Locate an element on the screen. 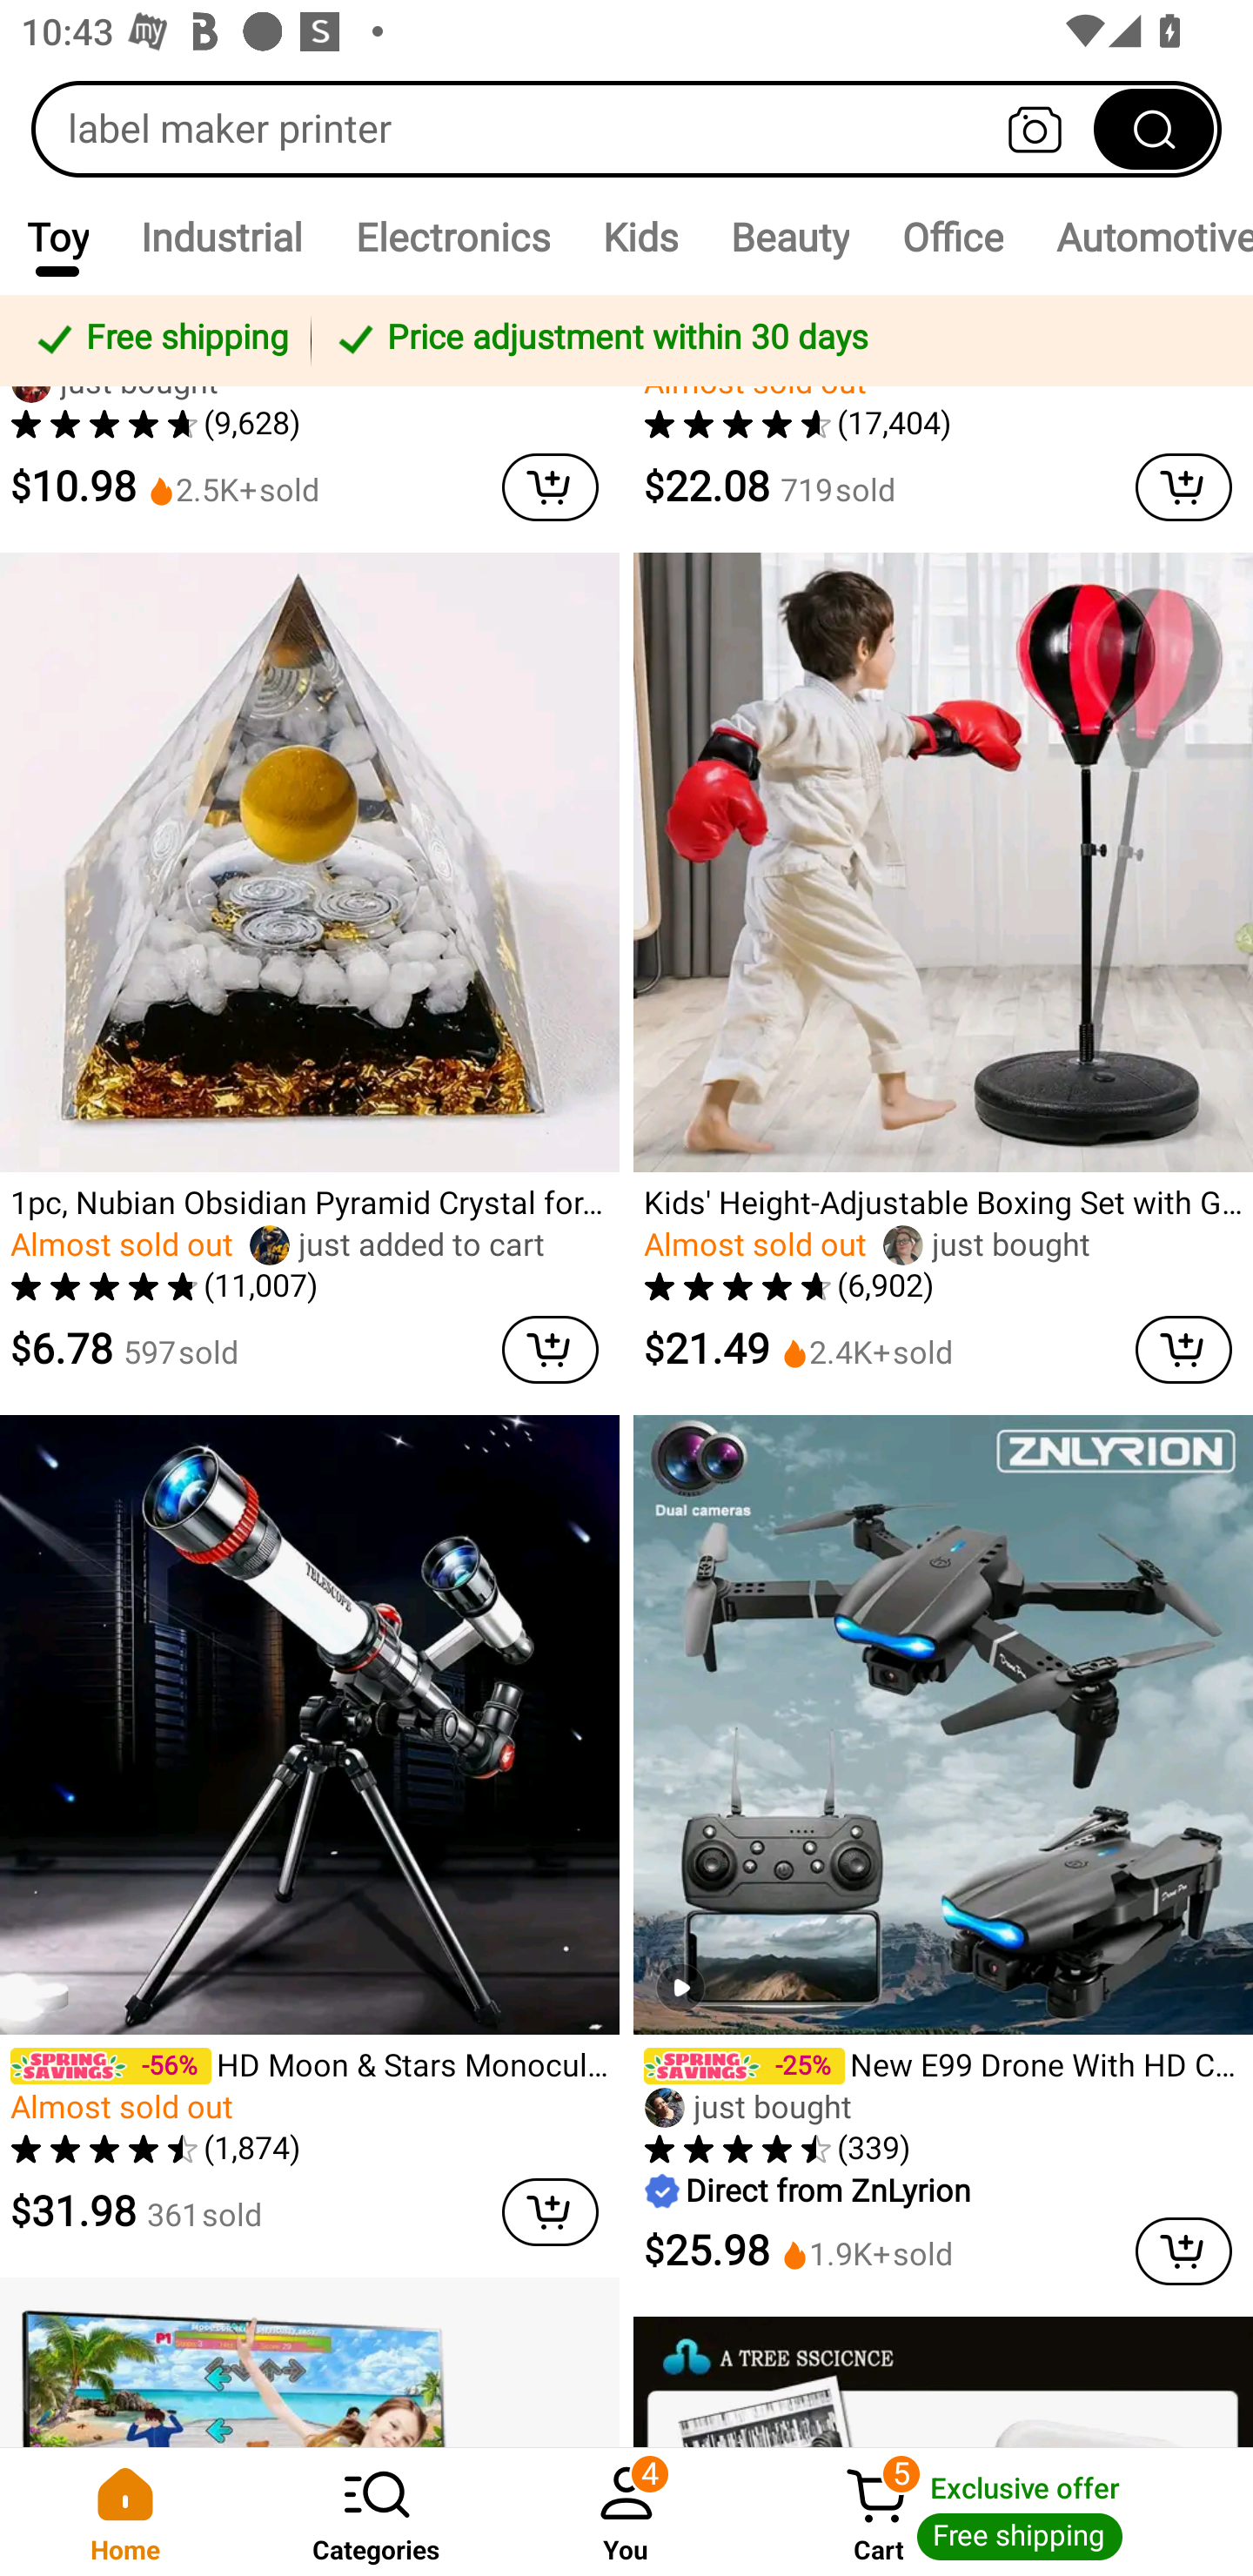  Home is located at coordinates (125, 2512).